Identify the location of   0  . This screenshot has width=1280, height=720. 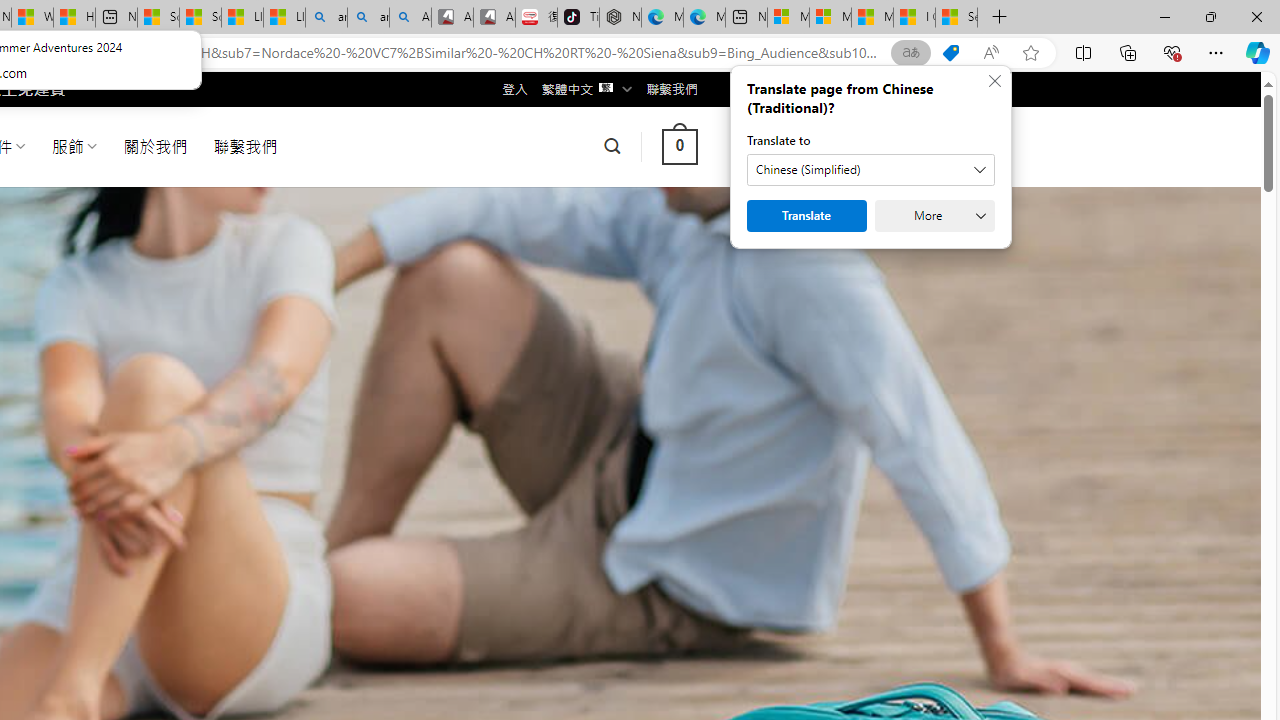
(679, 146).